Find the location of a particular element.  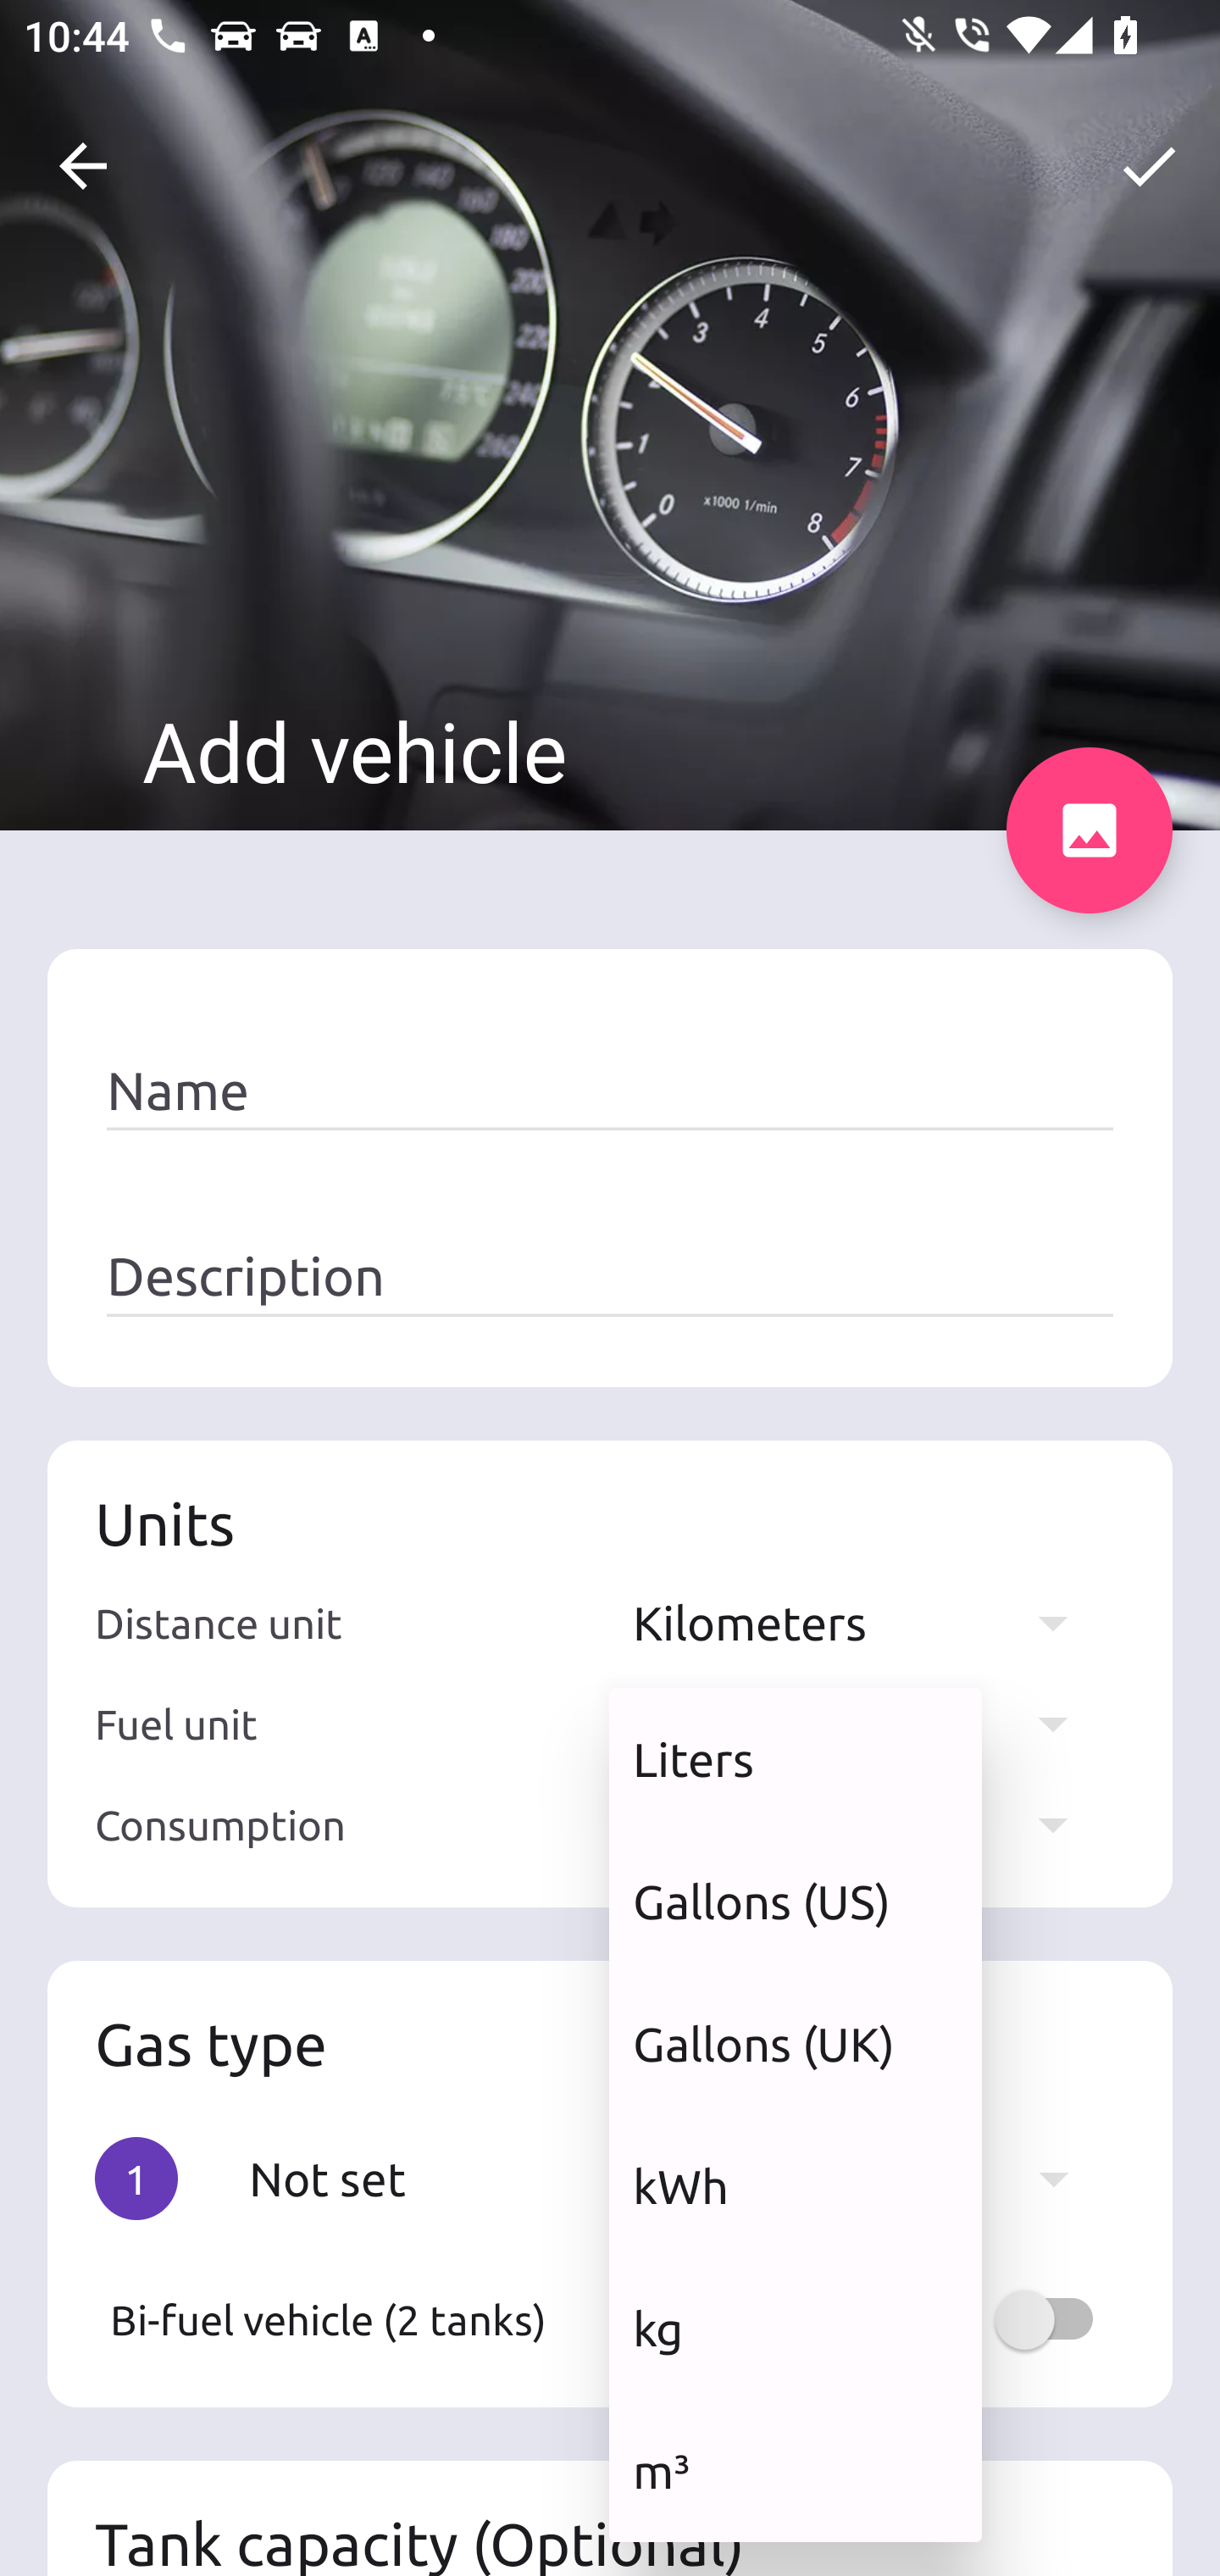

Liters is located at coordinates (795, 1759).